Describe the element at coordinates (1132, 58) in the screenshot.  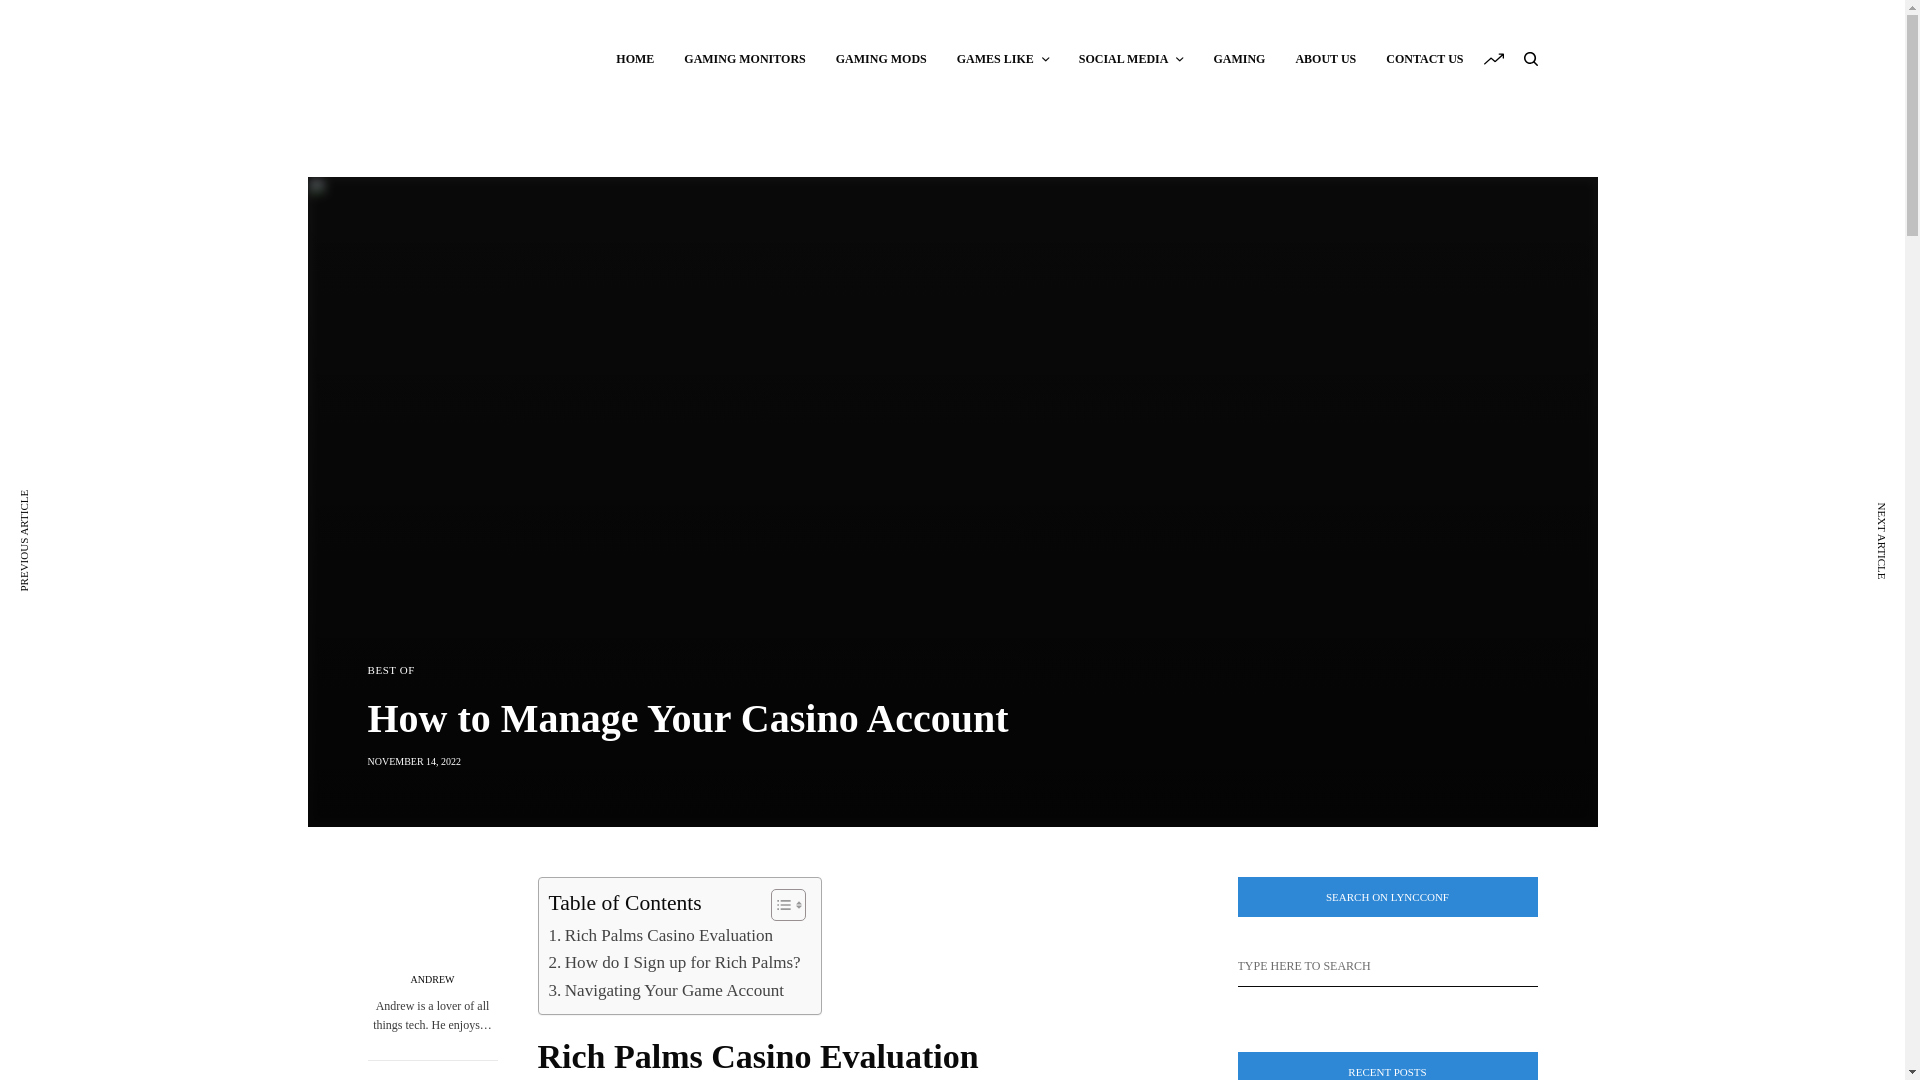
I see `SOCIAL MEDIA` at that location.